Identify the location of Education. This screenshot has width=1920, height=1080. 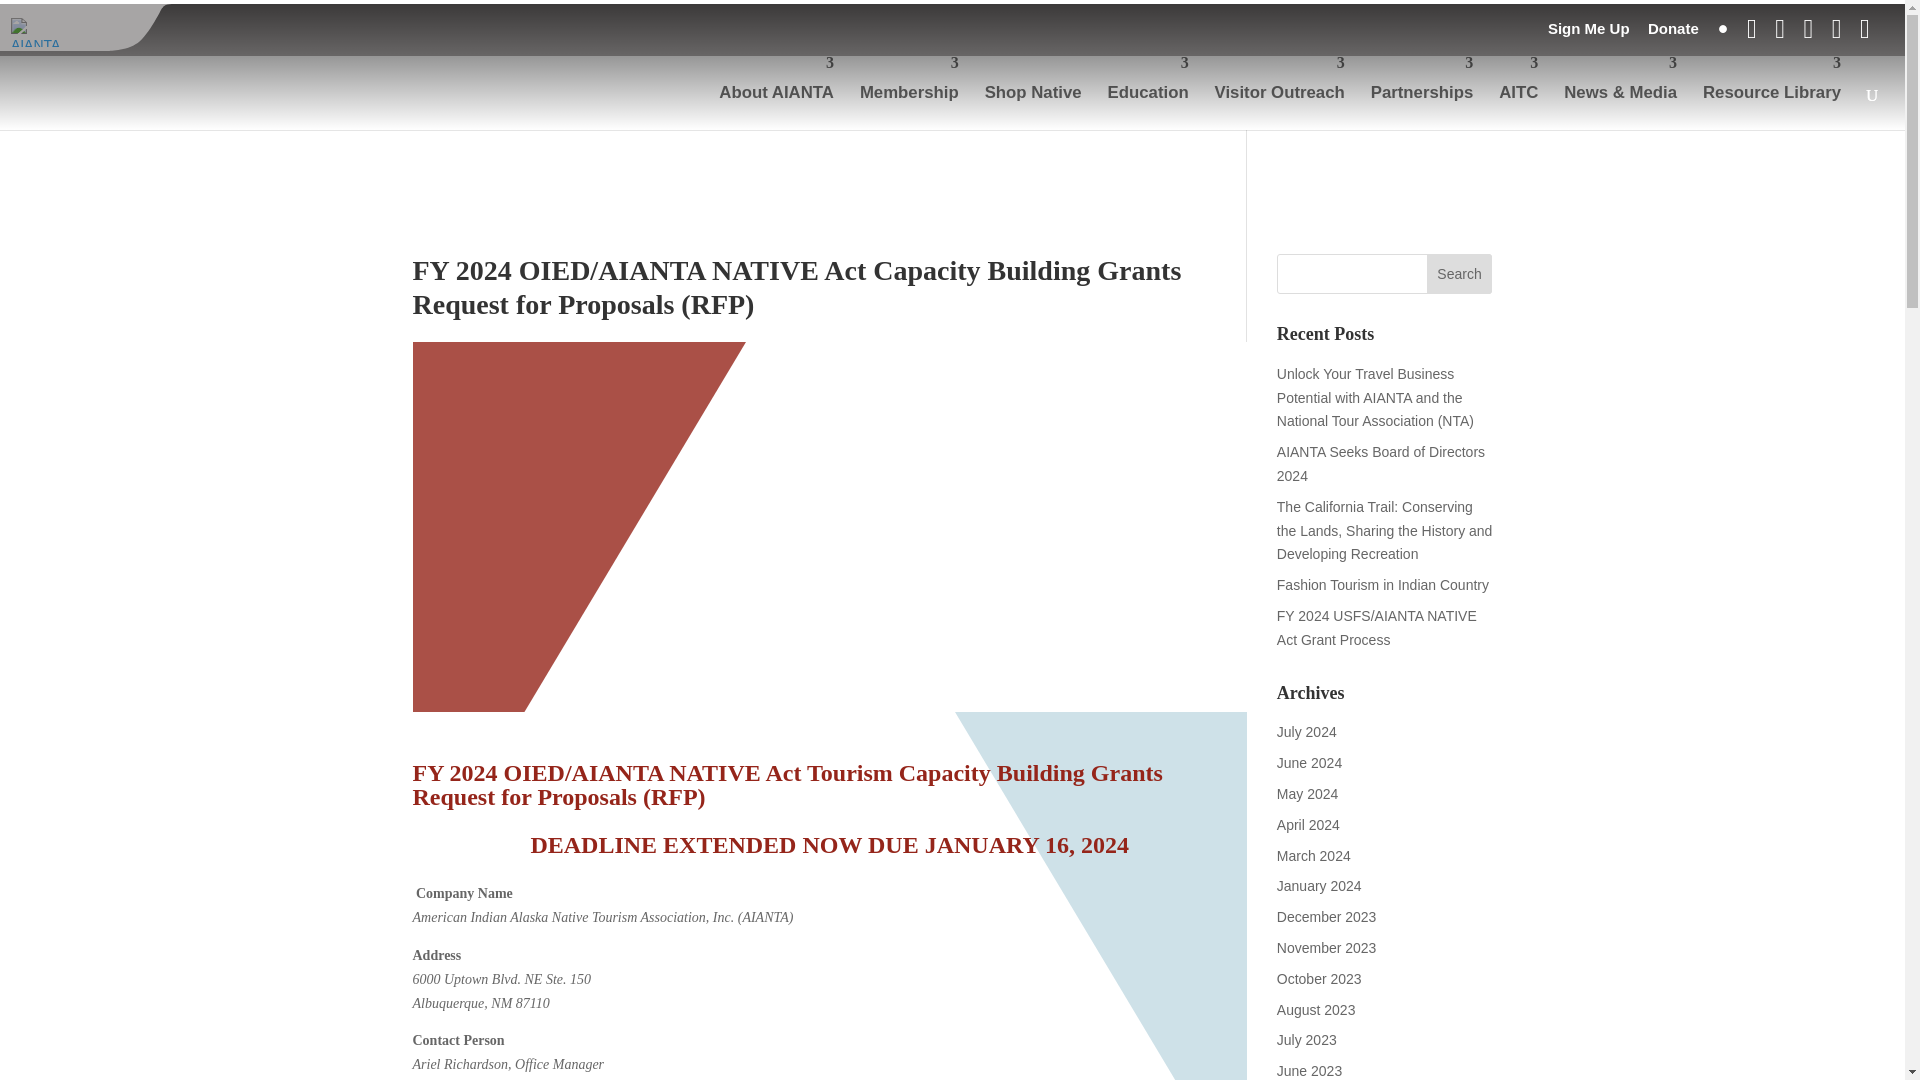
(1148, 92).